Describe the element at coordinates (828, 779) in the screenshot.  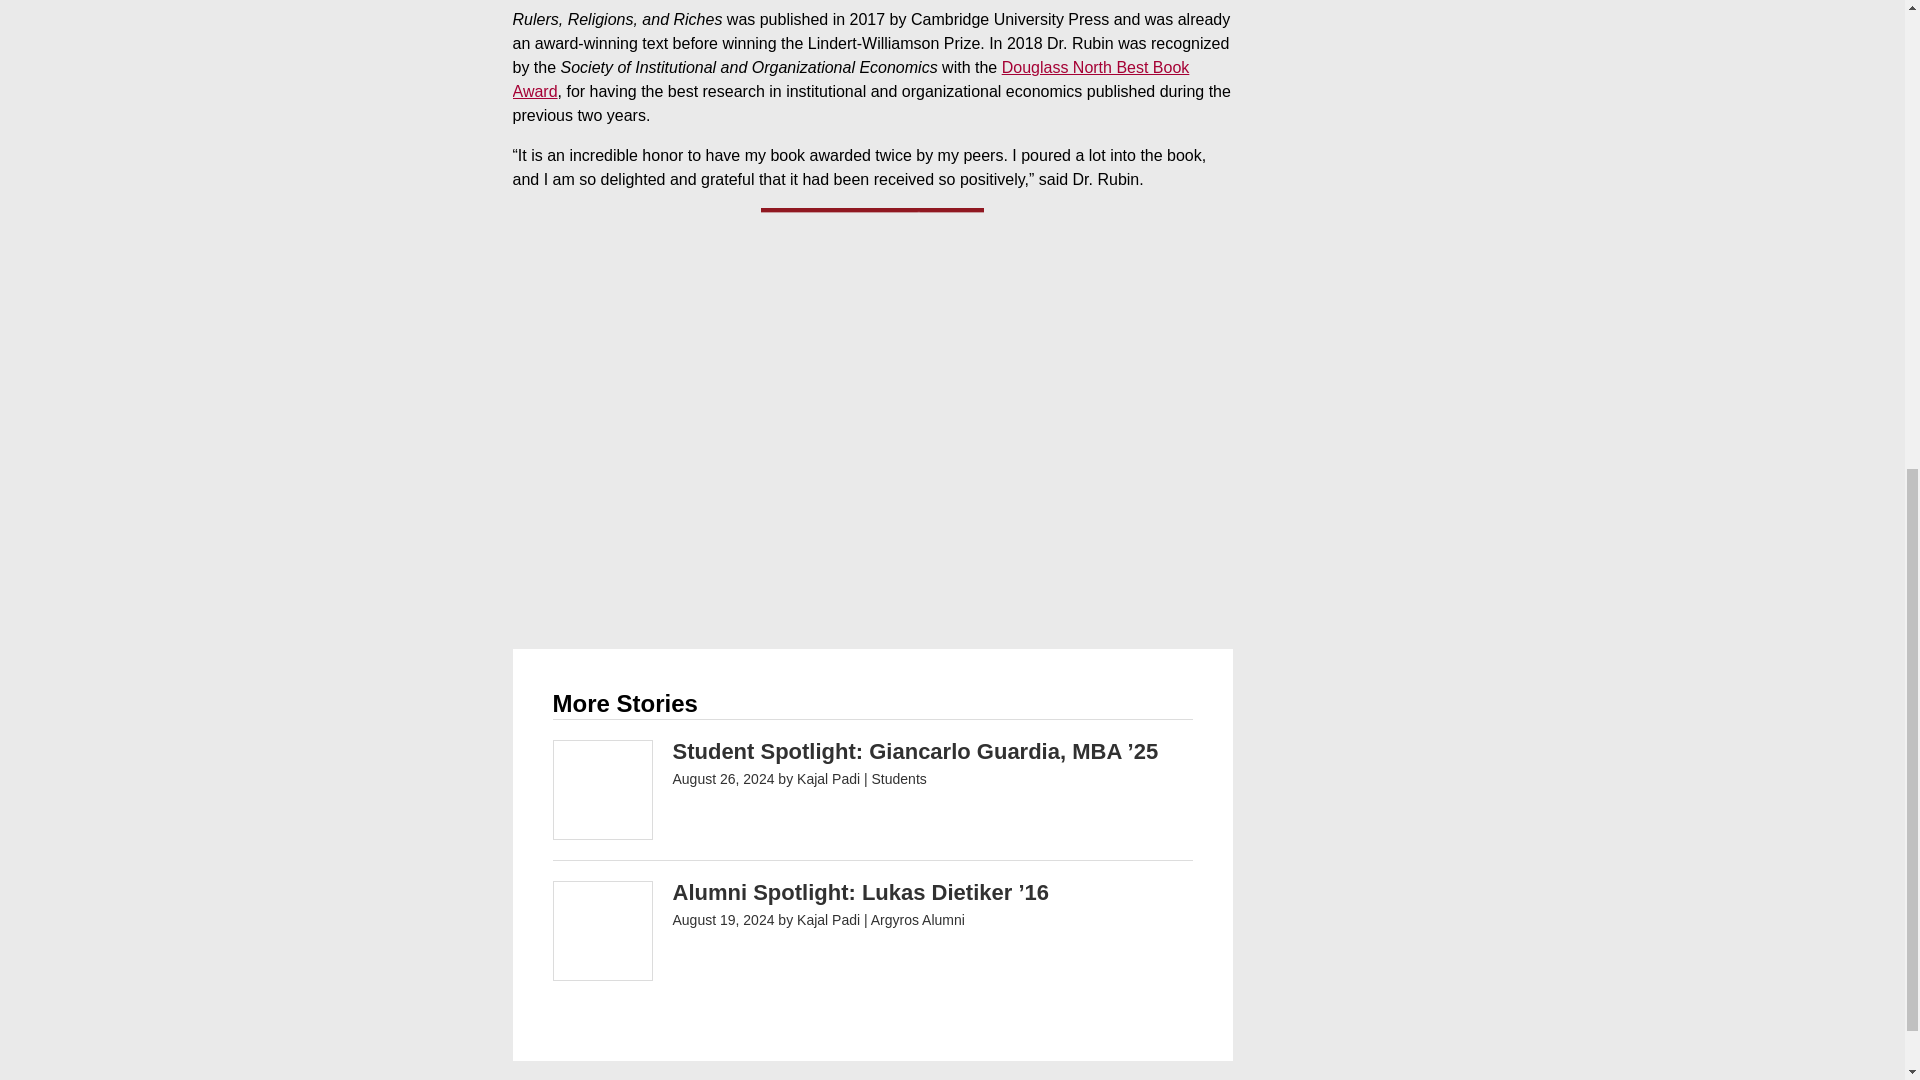
I see `Posts by Kajal Padi` at that location.